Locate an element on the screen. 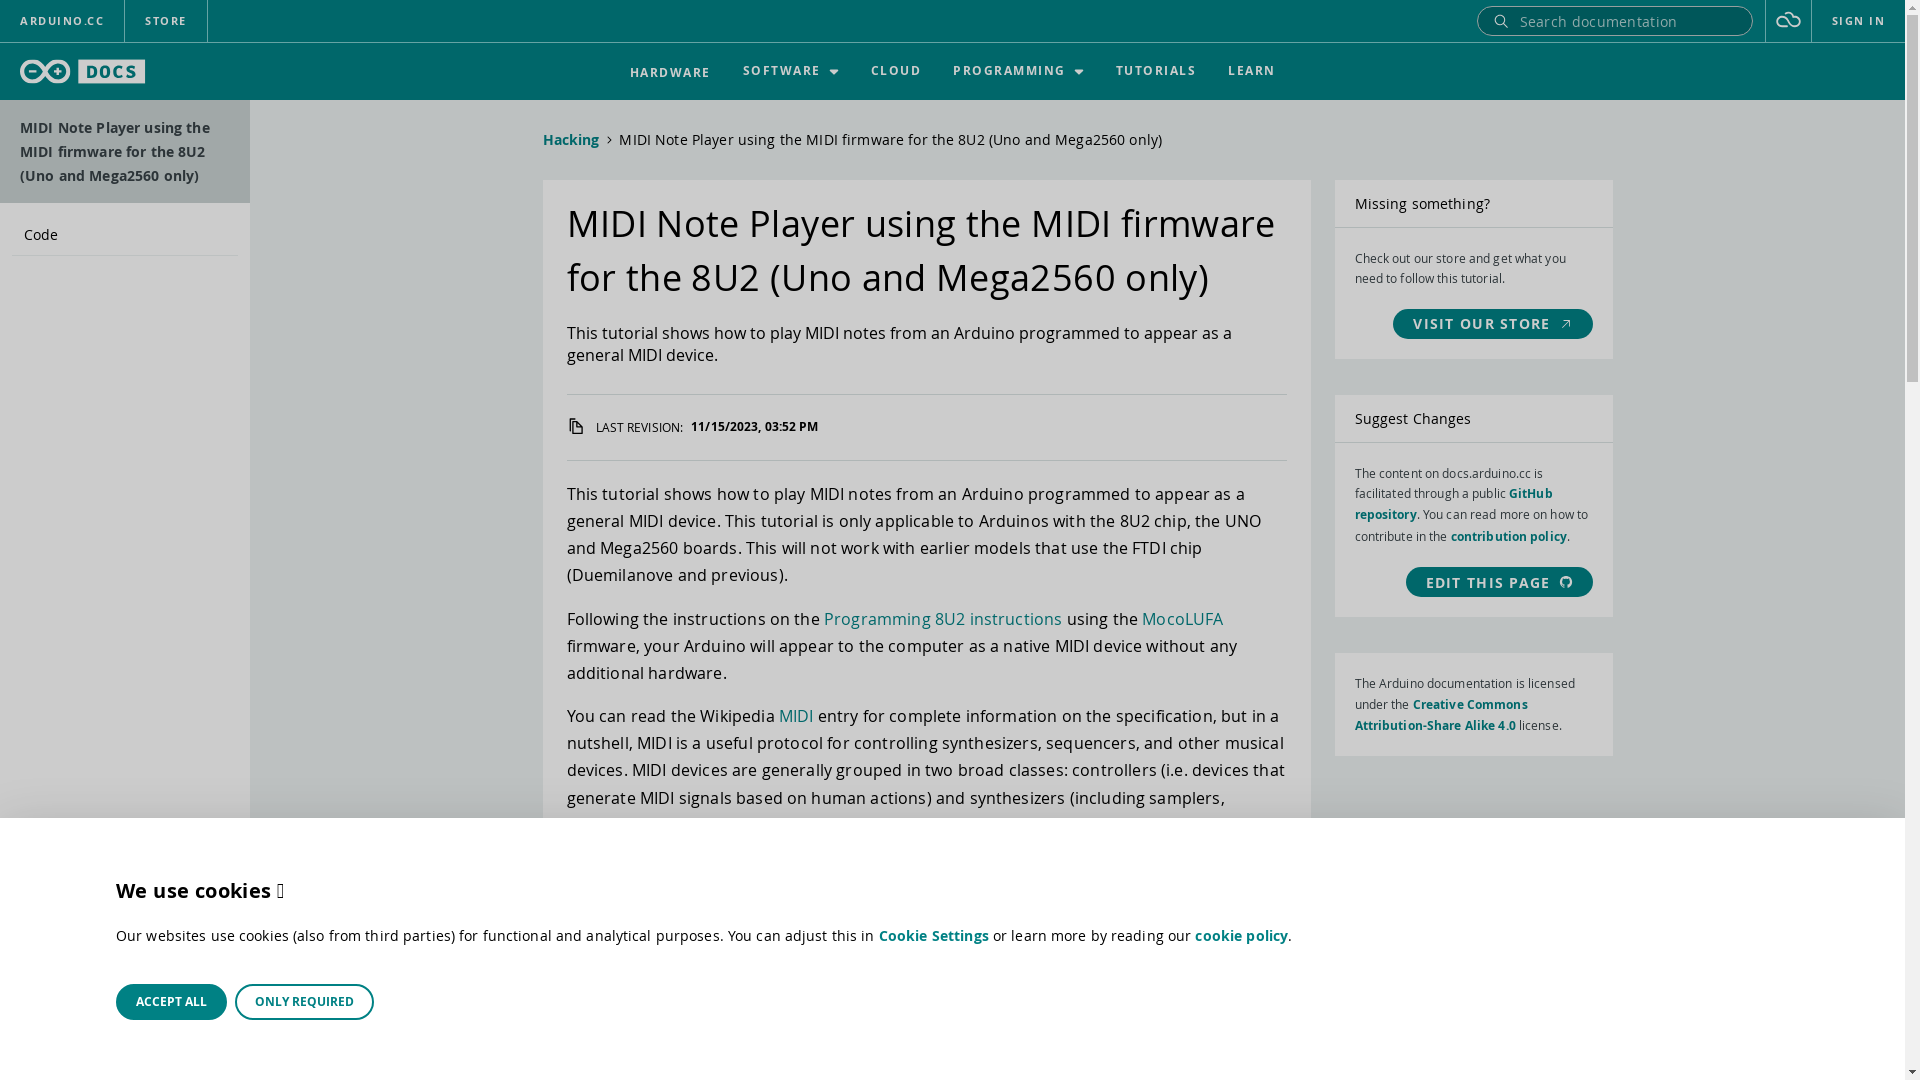 The height and width of the screenshot is (1080, 1920). SOFTWARE is located at coordinates (790, 72).